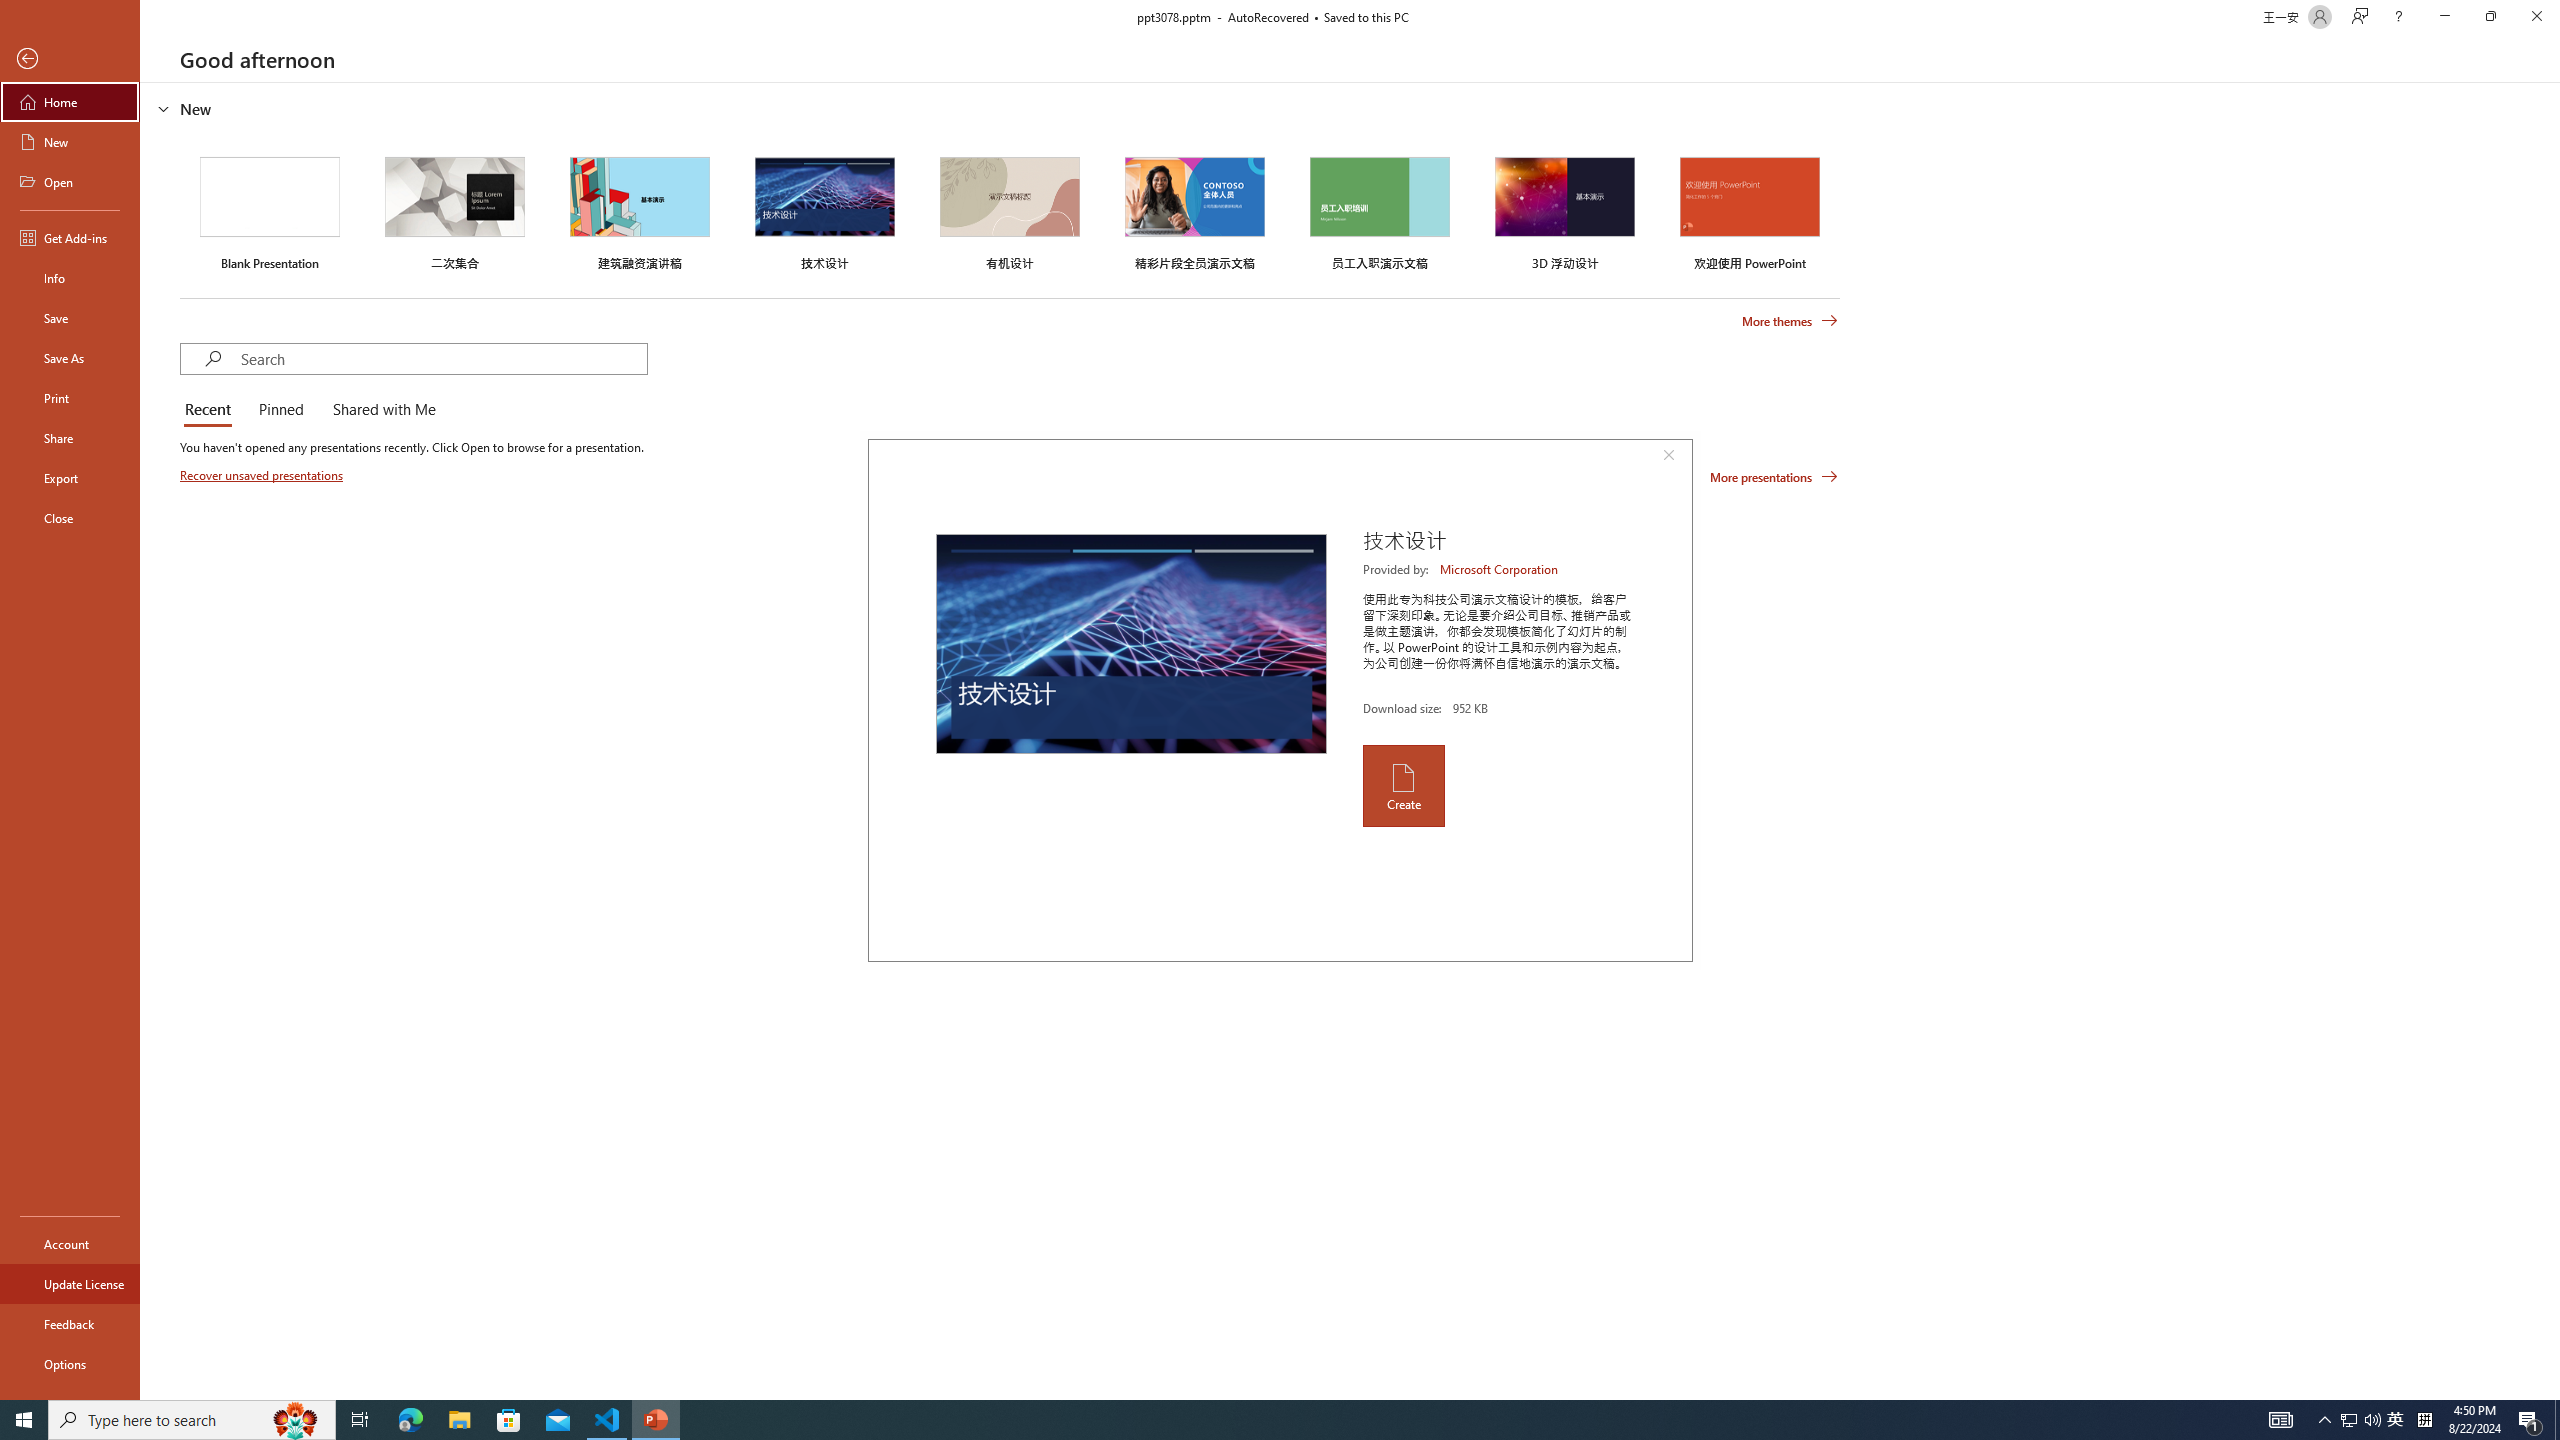 The width and height of the screenshot is (2560, 1440). What do you see at coordinates (264, 474) in the screenshot?
I see `Recover unsaved presentations` at bounding box center [264, 474].